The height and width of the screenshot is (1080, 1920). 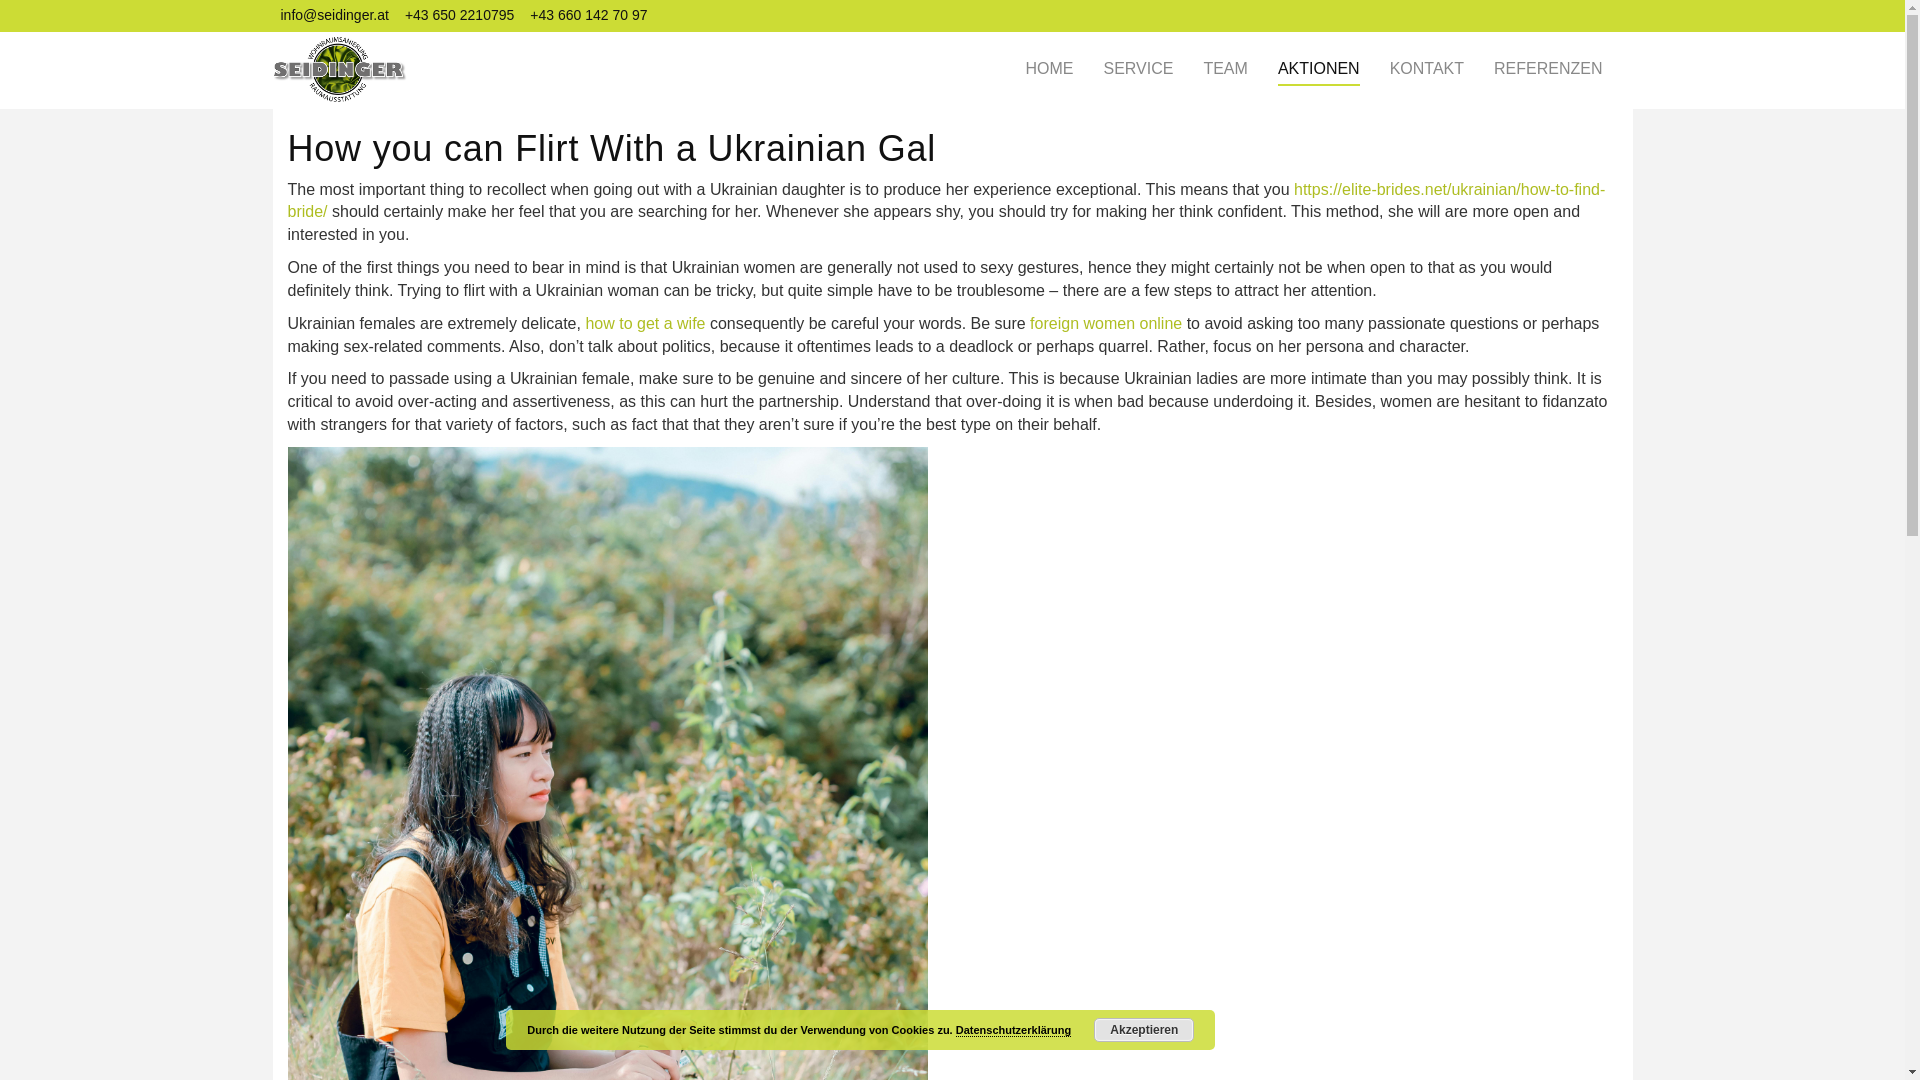 I want to click on Kontakt, so click(x=1426, y=72).